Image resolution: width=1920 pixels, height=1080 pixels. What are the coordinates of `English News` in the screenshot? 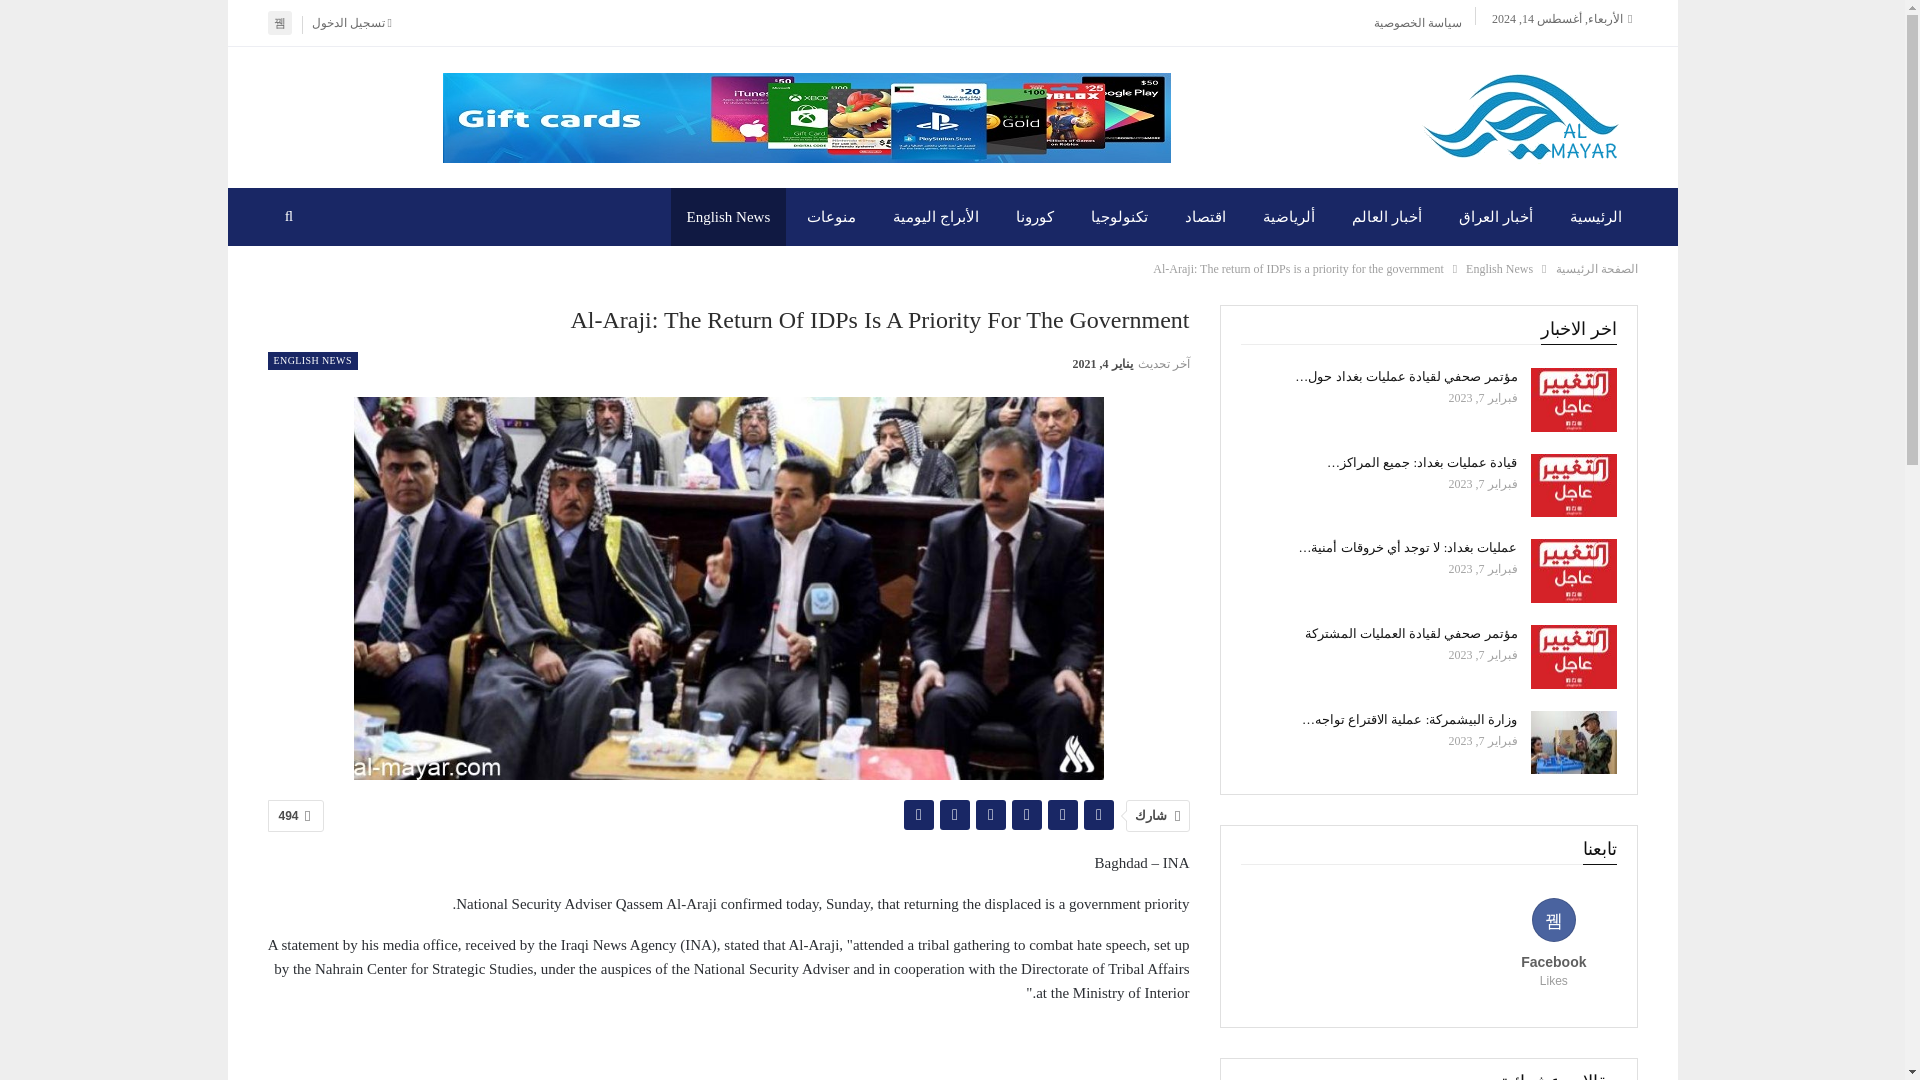 It's located at (1499, 268).